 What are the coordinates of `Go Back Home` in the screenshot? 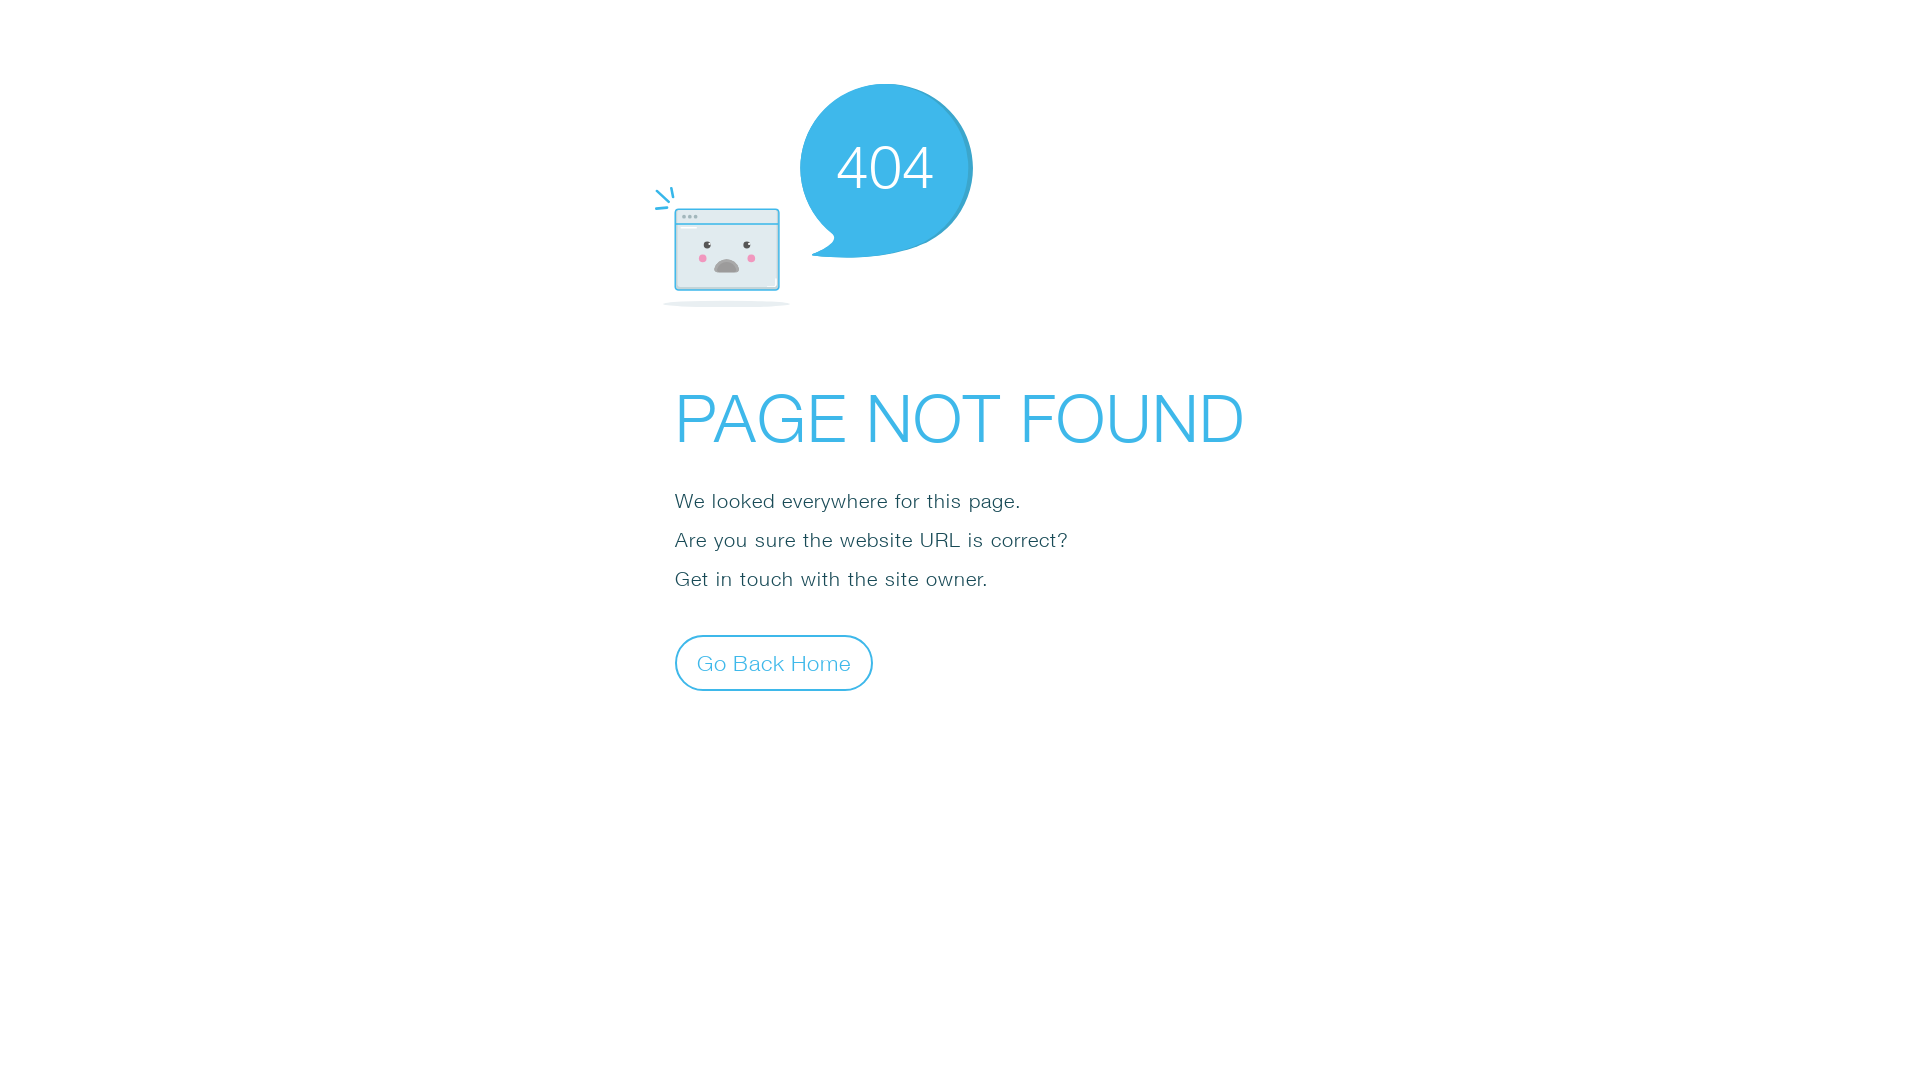 It's located at (774, 662).